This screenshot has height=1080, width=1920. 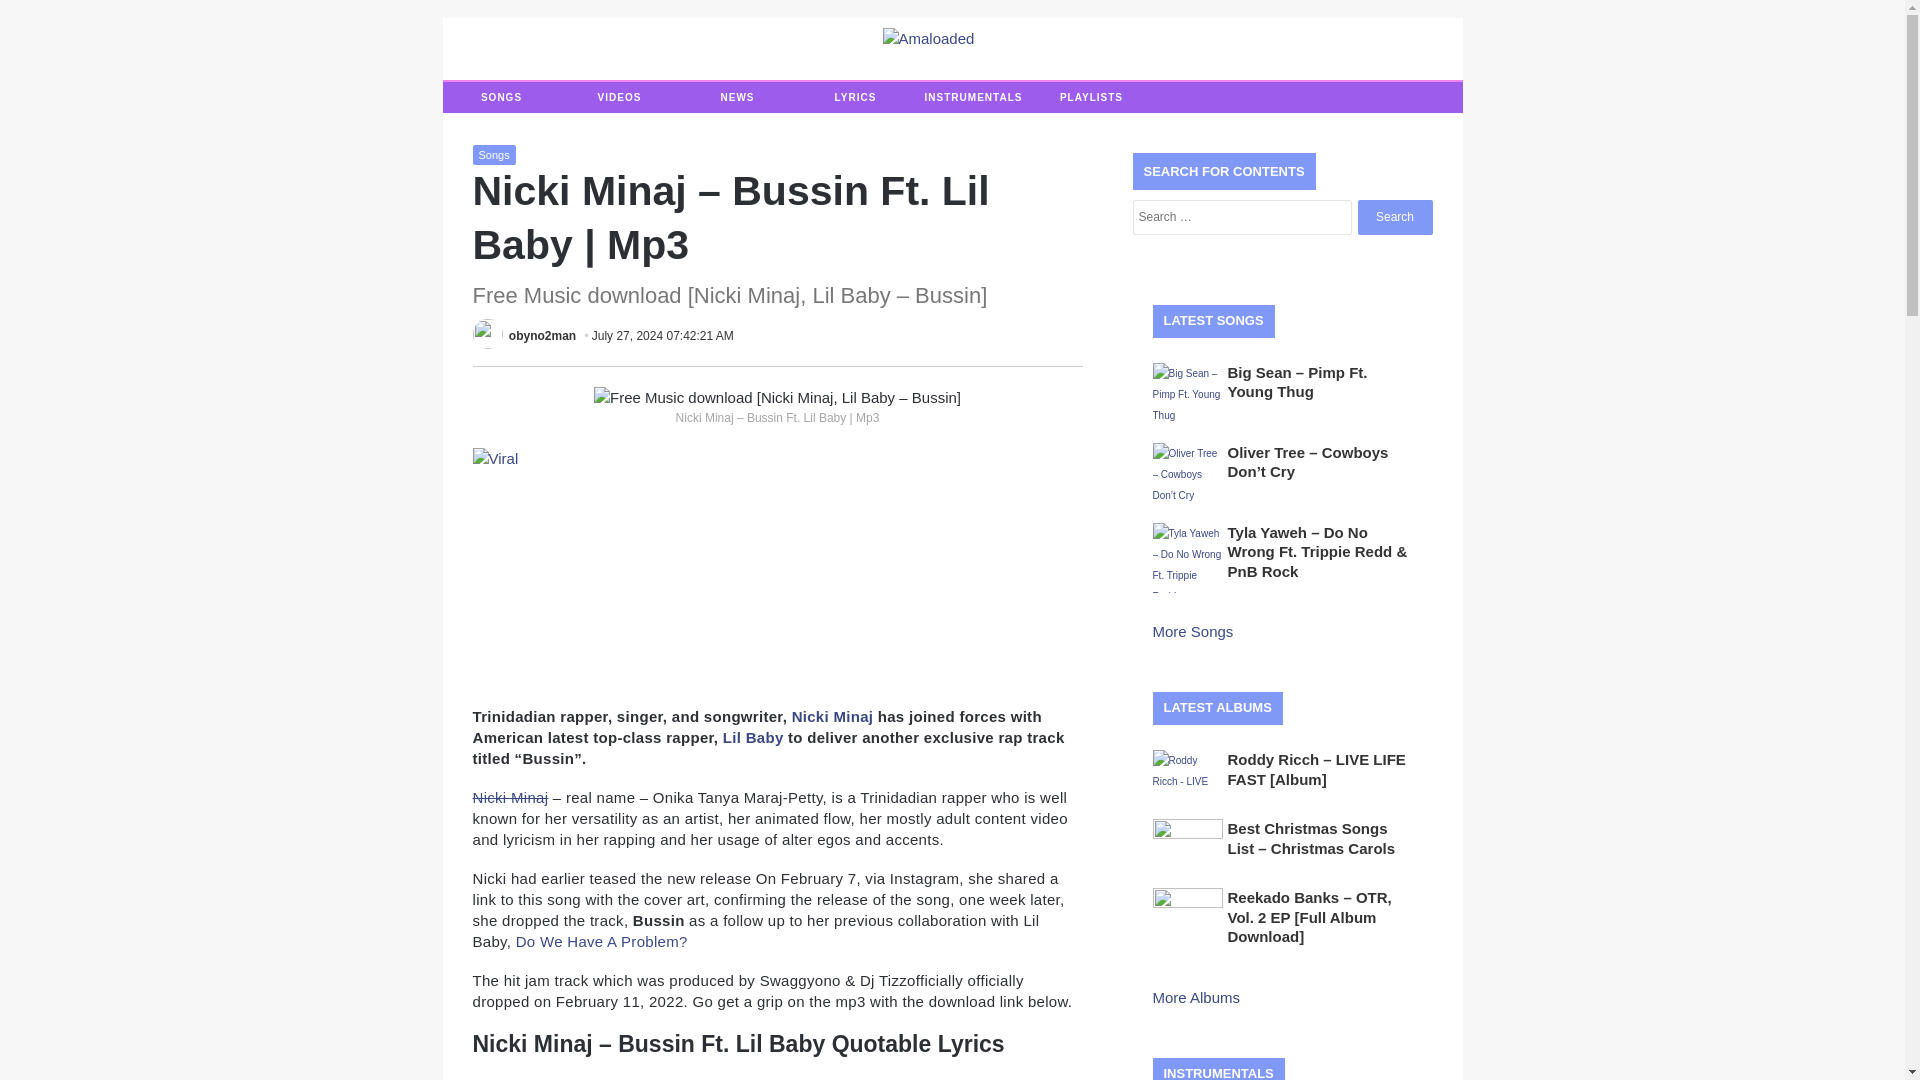 I want to click on Lil Baby, so click(x=753, y=738).